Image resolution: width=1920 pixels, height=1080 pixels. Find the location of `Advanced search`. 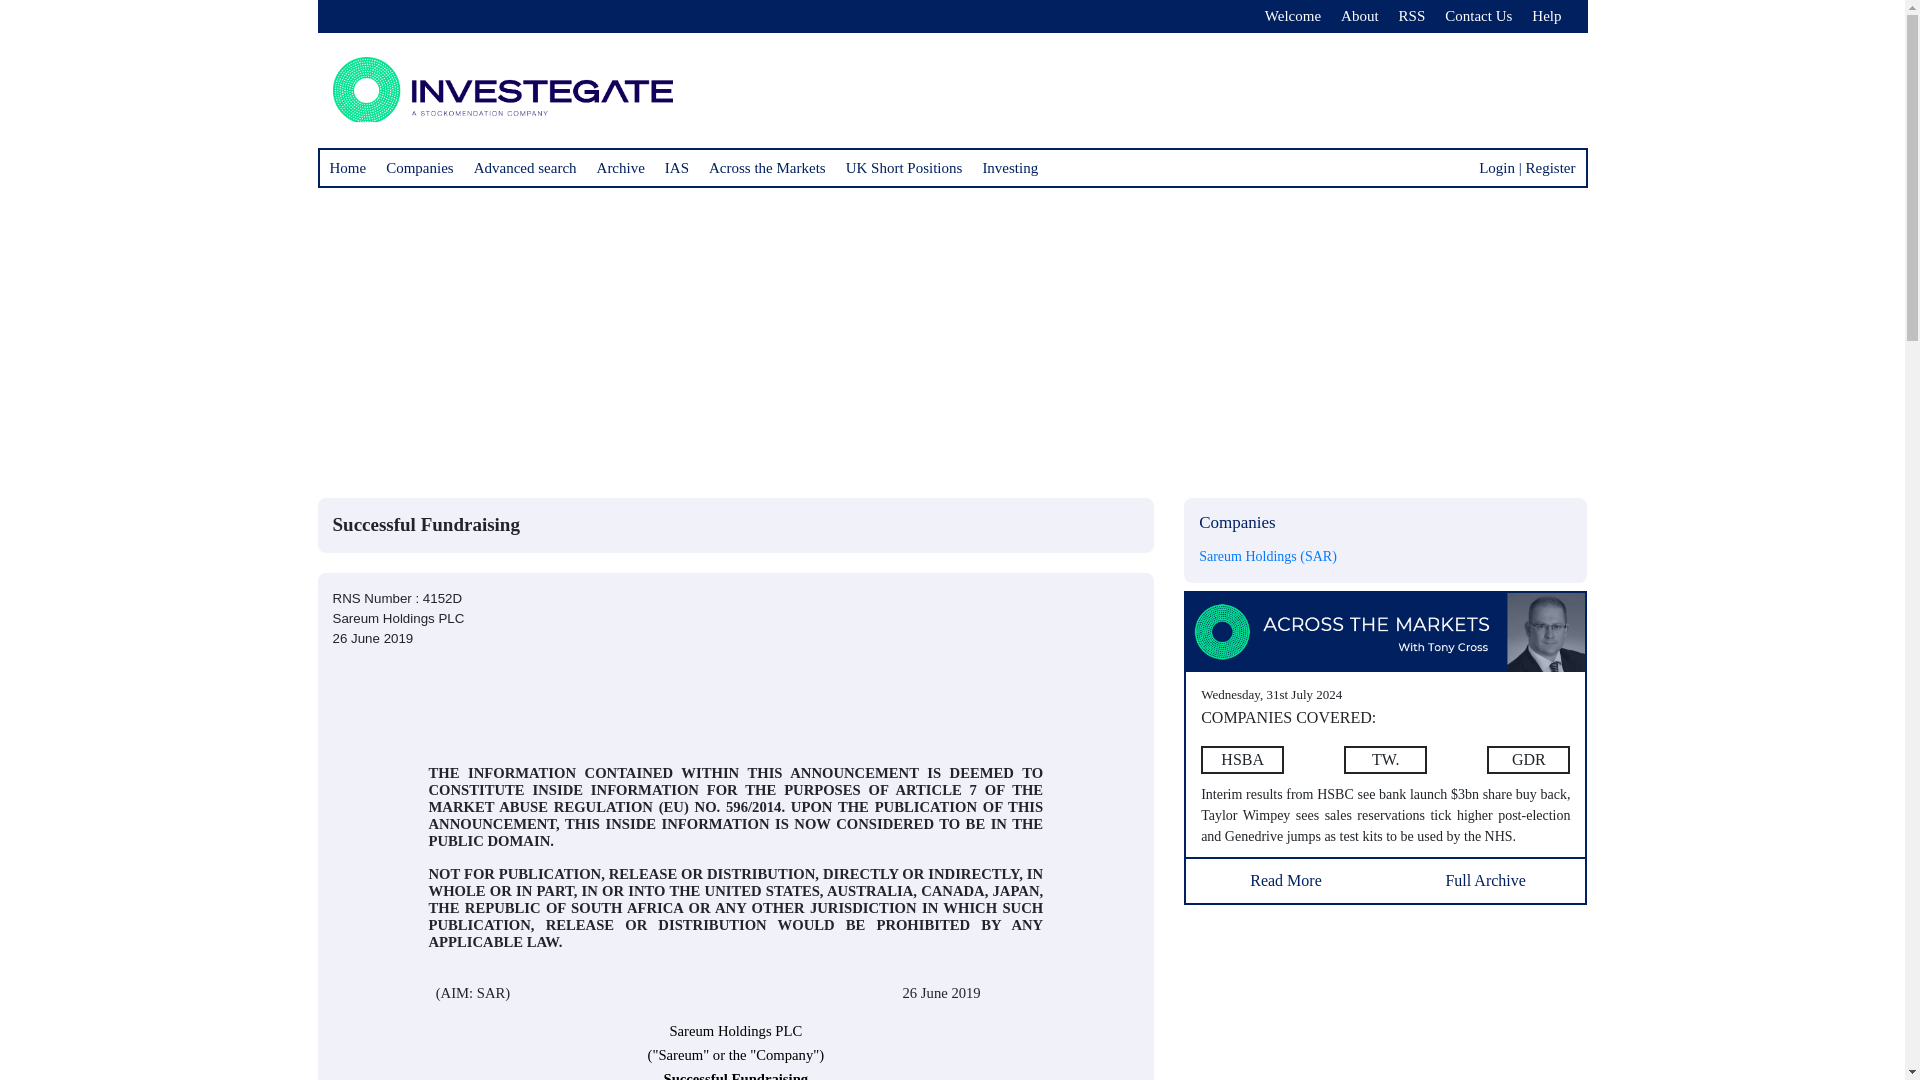

Advanced search is located at coordinates (526, 168).